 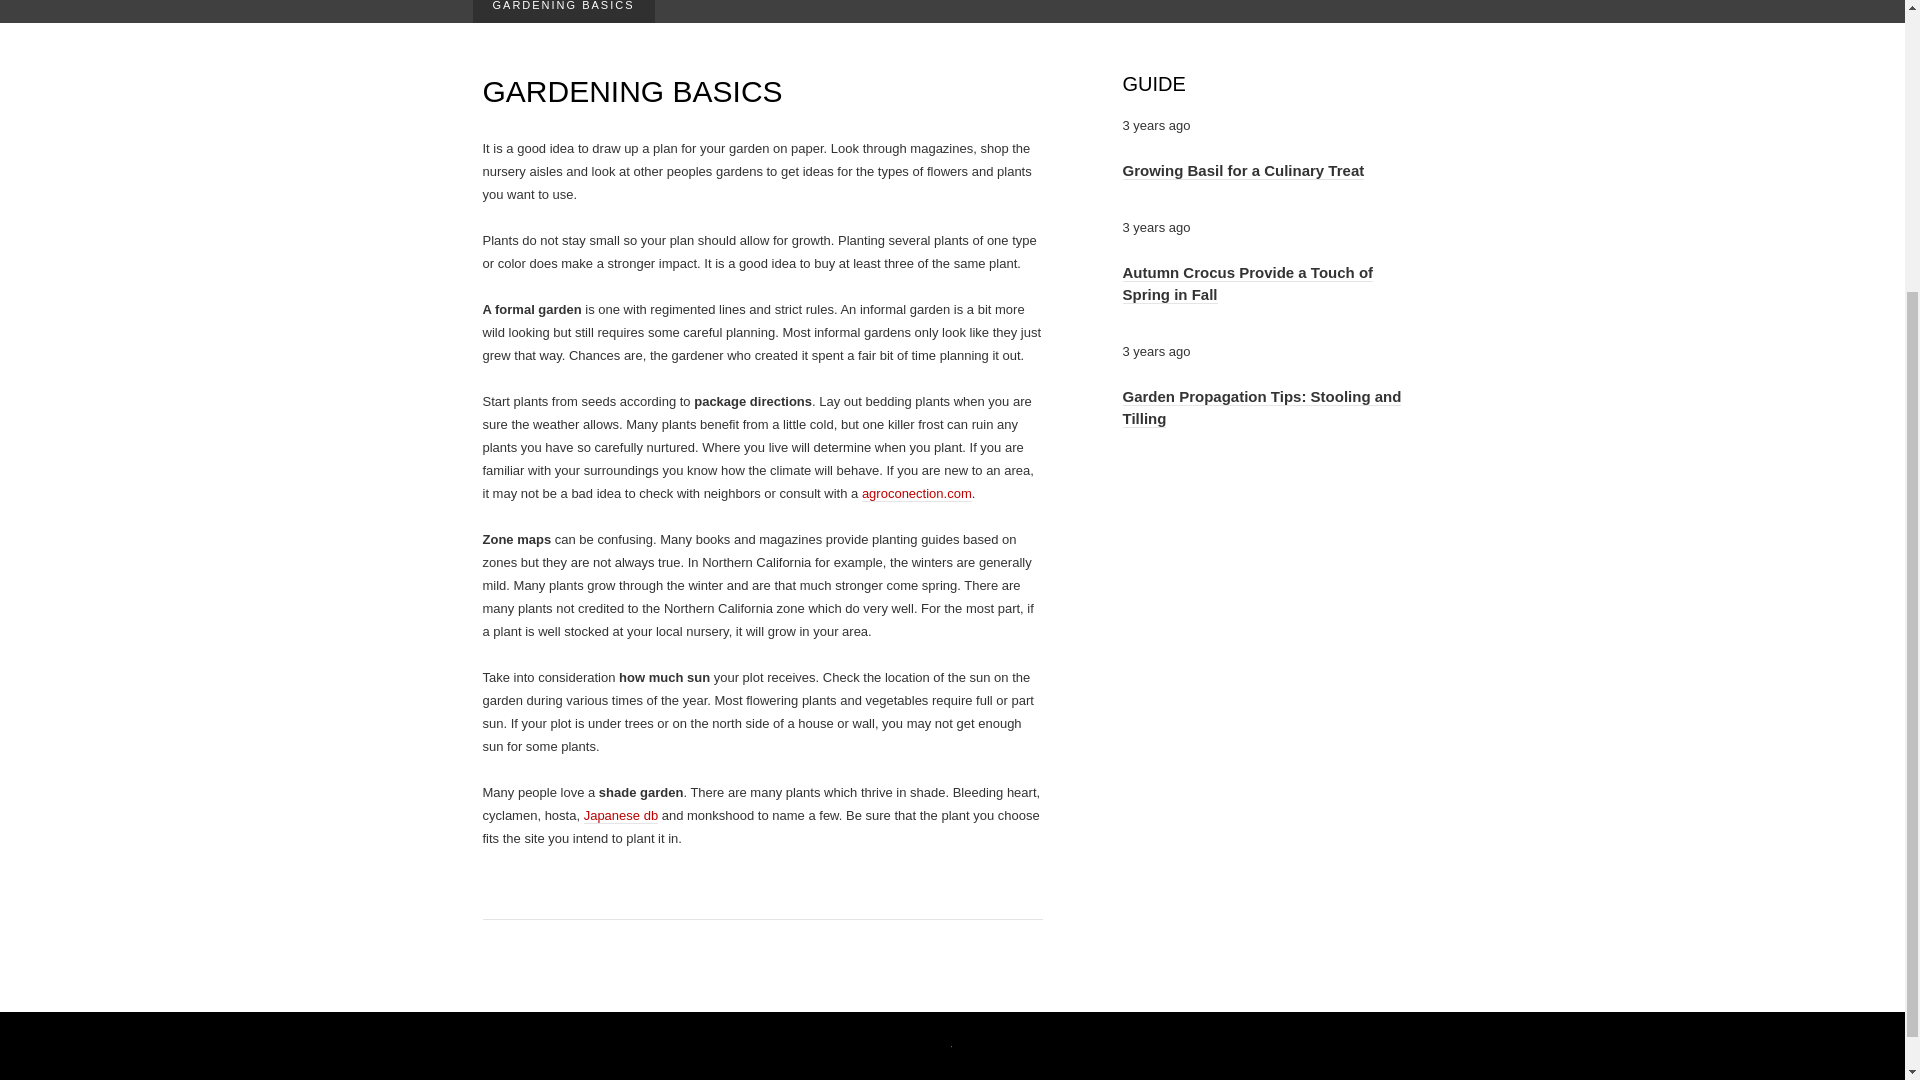 What do you see at coordinates (620, 816) in the screenshot?
I see `Japanese db` at bounding box center [620, 816].